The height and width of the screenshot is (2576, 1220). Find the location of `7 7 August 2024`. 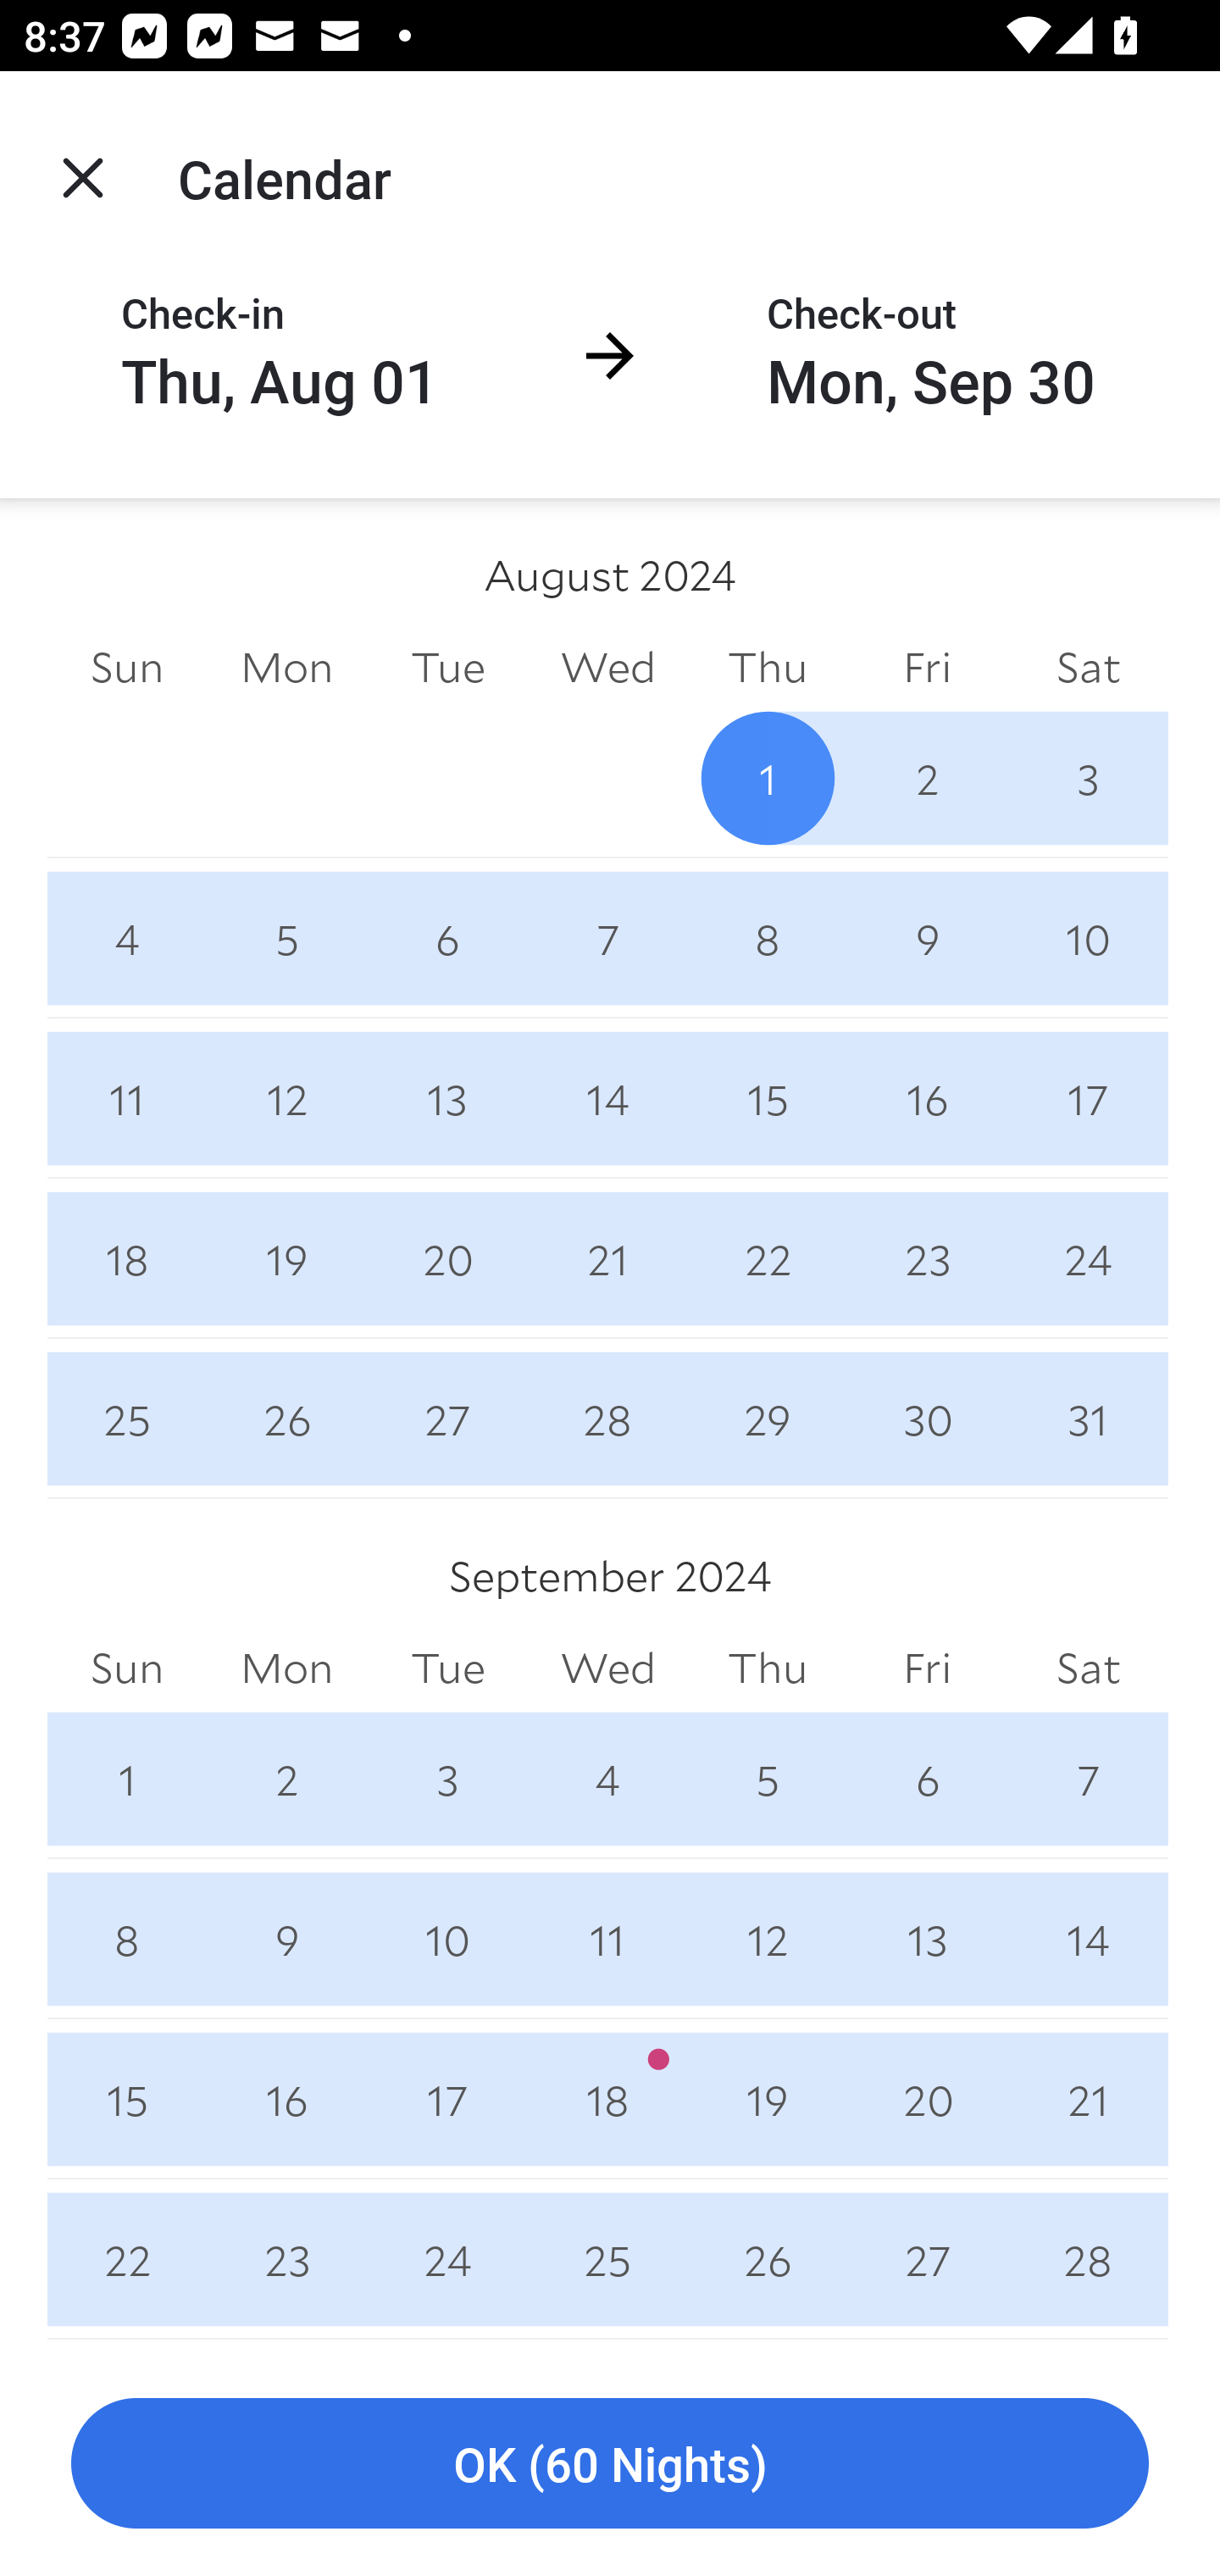

7 7 August 2024 is located at coordinates (608, 937).